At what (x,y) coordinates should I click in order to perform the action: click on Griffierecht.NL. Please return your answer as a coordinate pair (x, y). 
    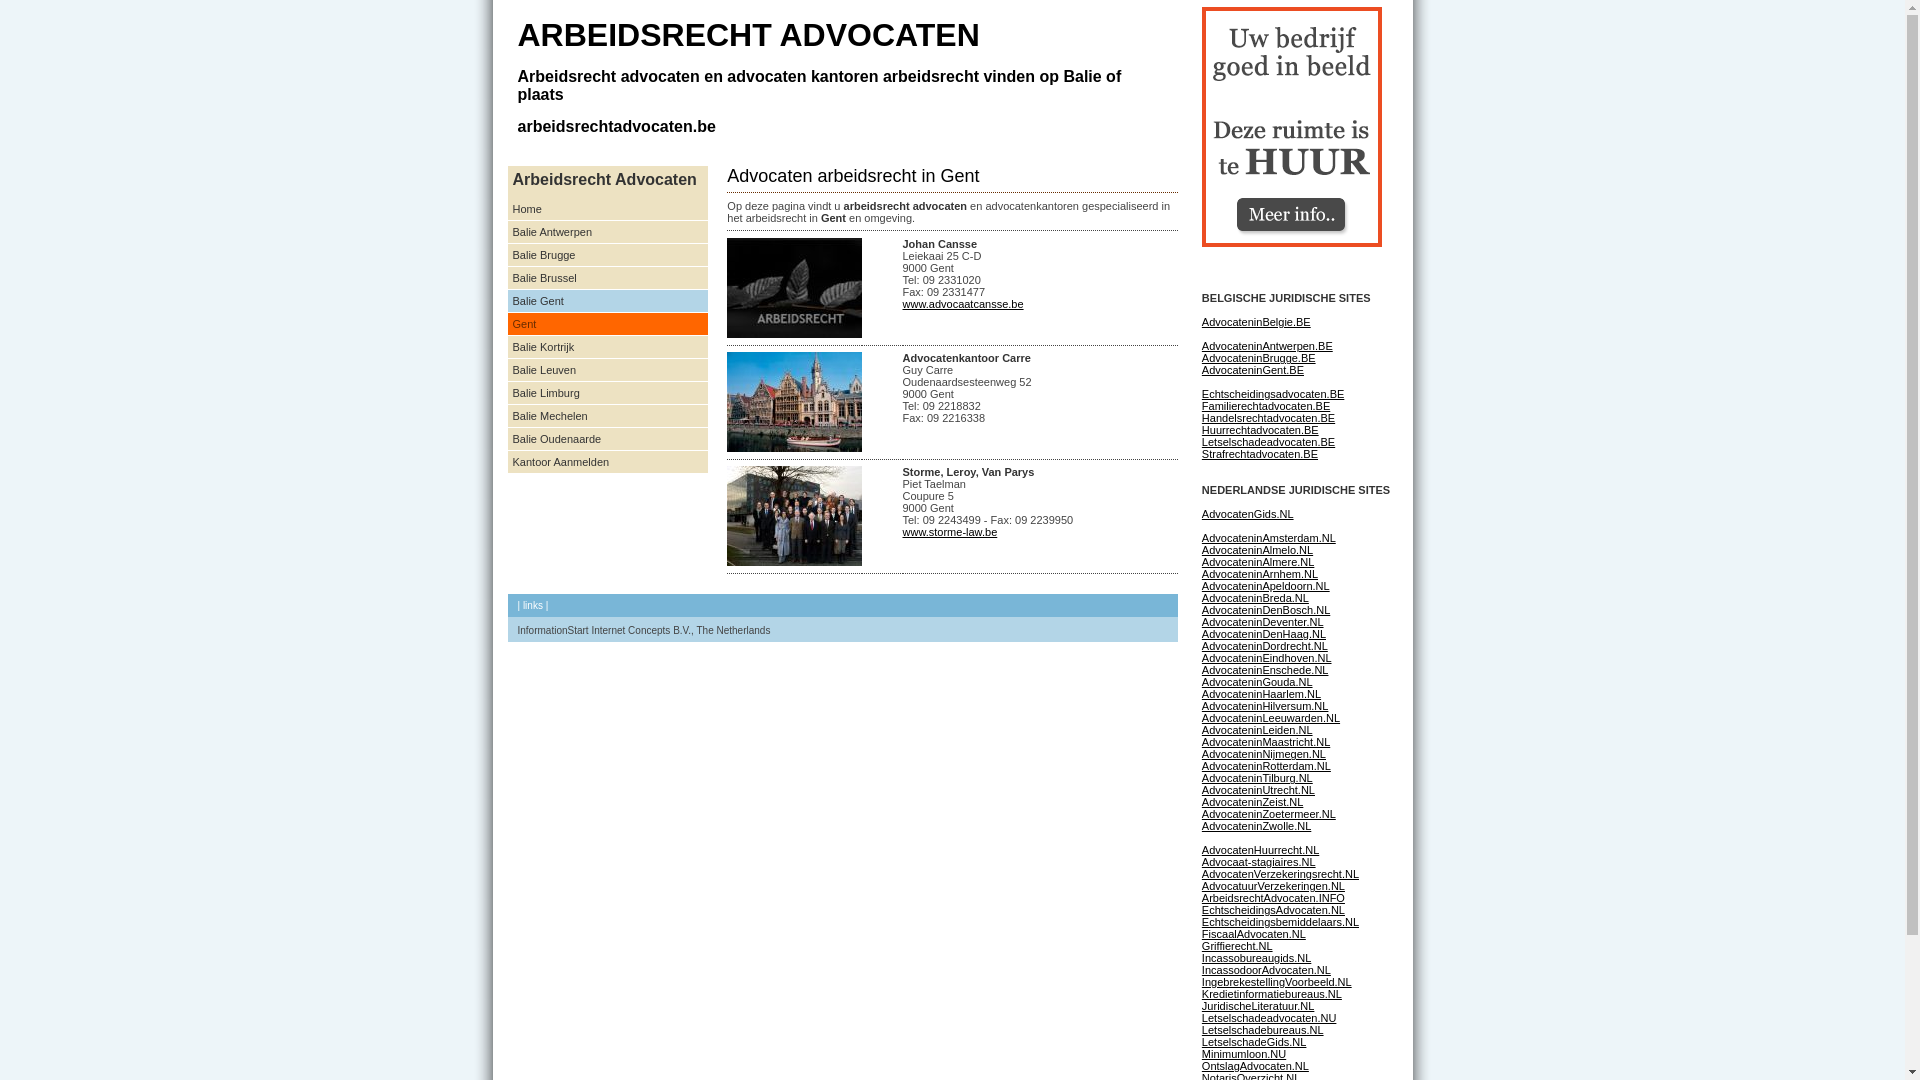
    Looking at the image, I should click on (1238, 946).